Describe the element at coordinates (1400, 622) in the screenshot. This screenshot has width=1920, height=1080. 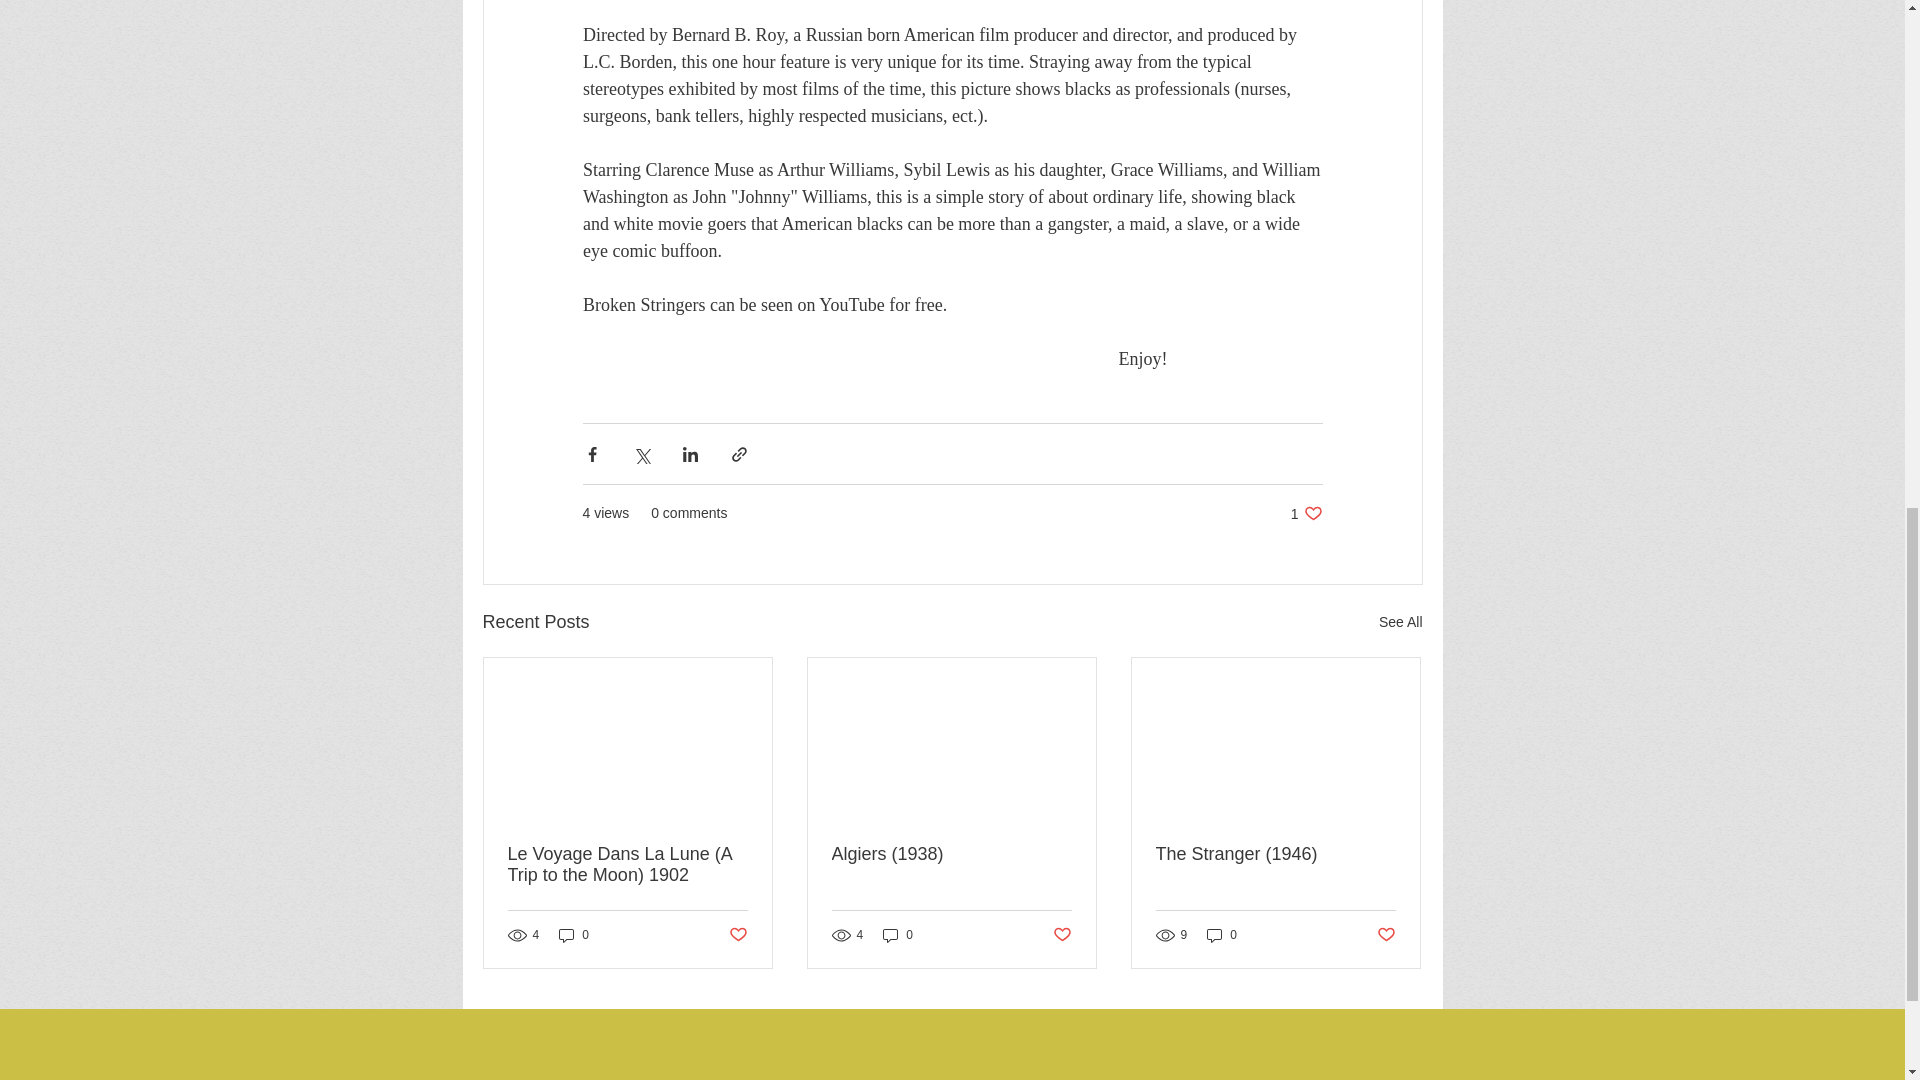
I see `See All` at that location.